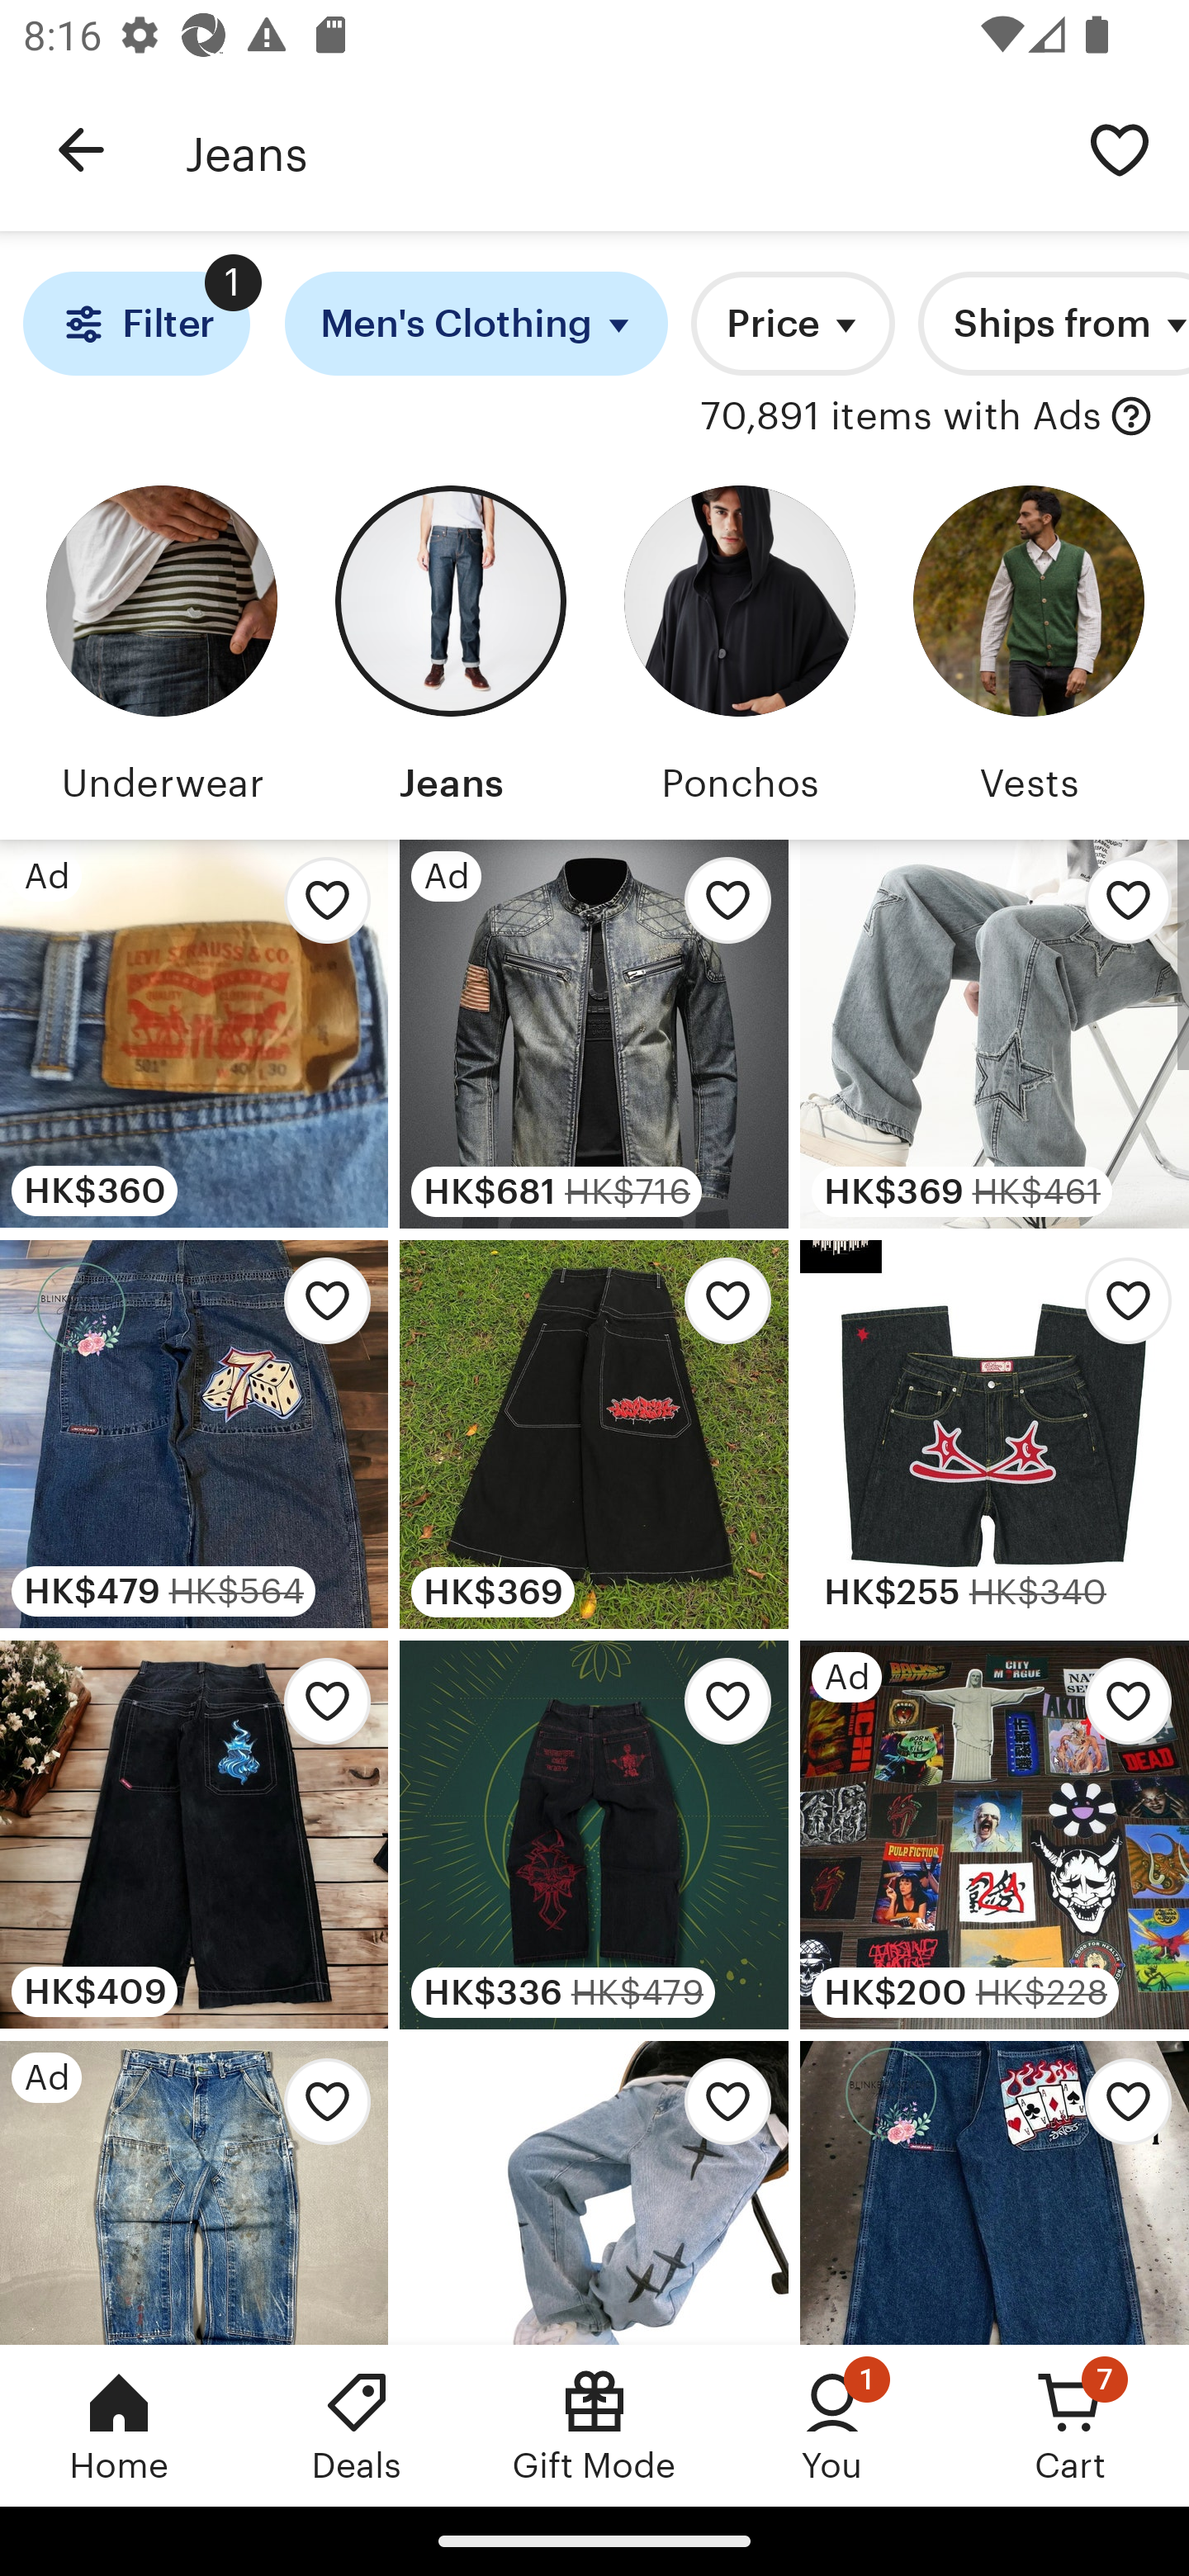 Image resolution: width=1189 pixels, height=2576 pixels. I want to click on Ponchos, so click(739, 651).